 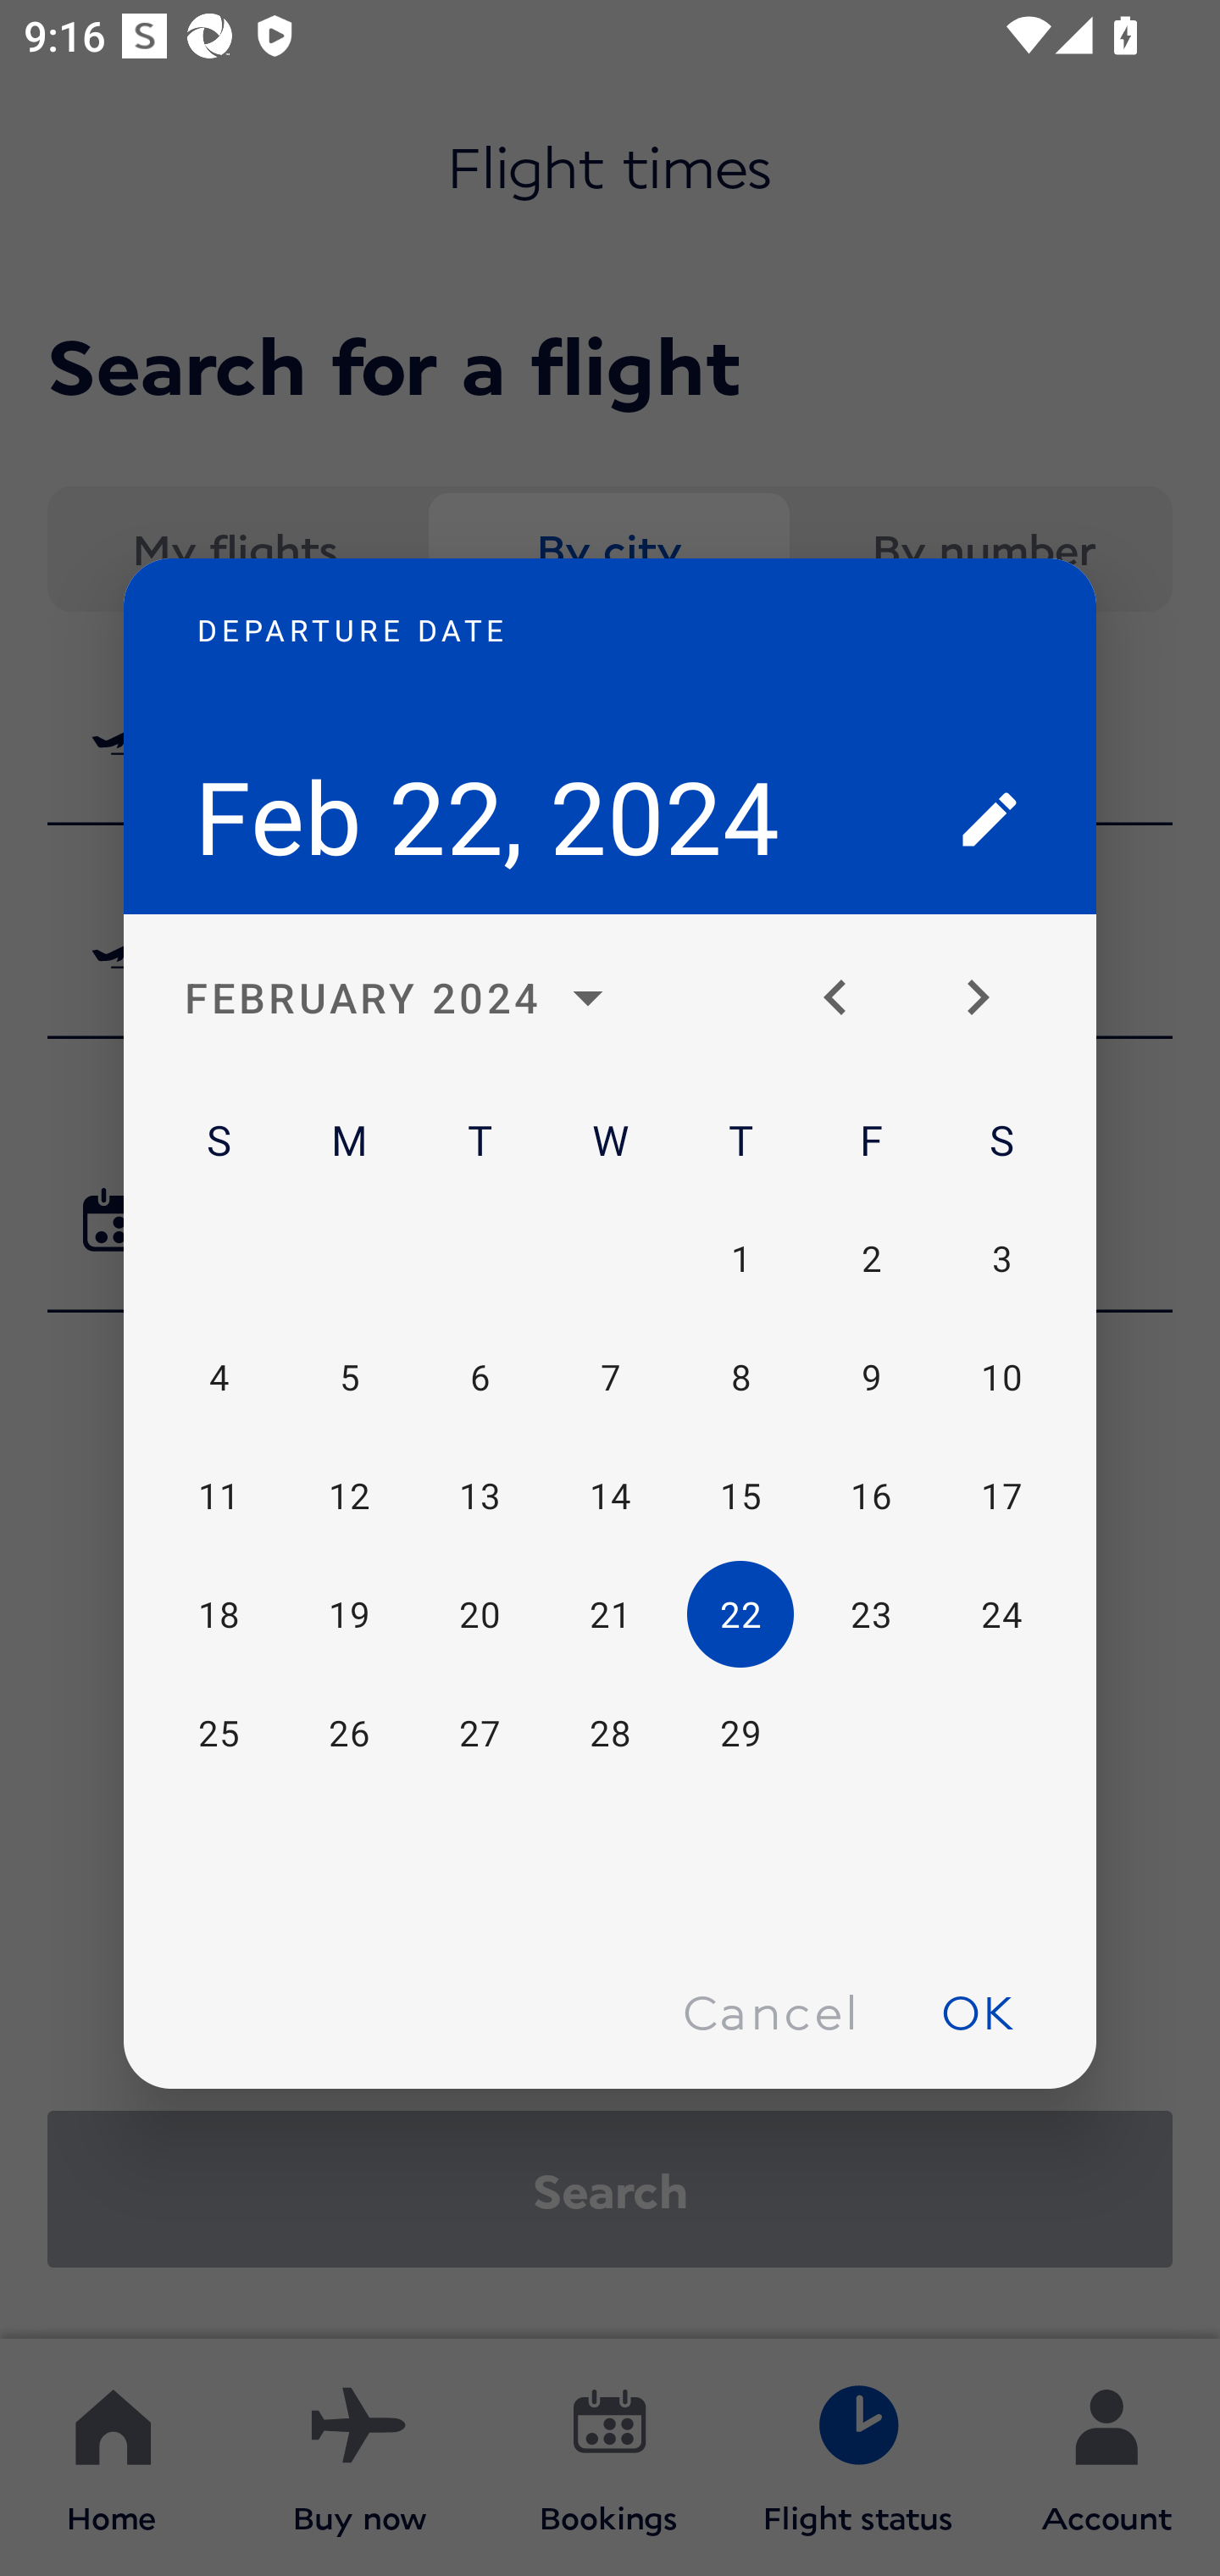 I want to click on 26 Mon, Feb 26, so click(x=349, y=1734).